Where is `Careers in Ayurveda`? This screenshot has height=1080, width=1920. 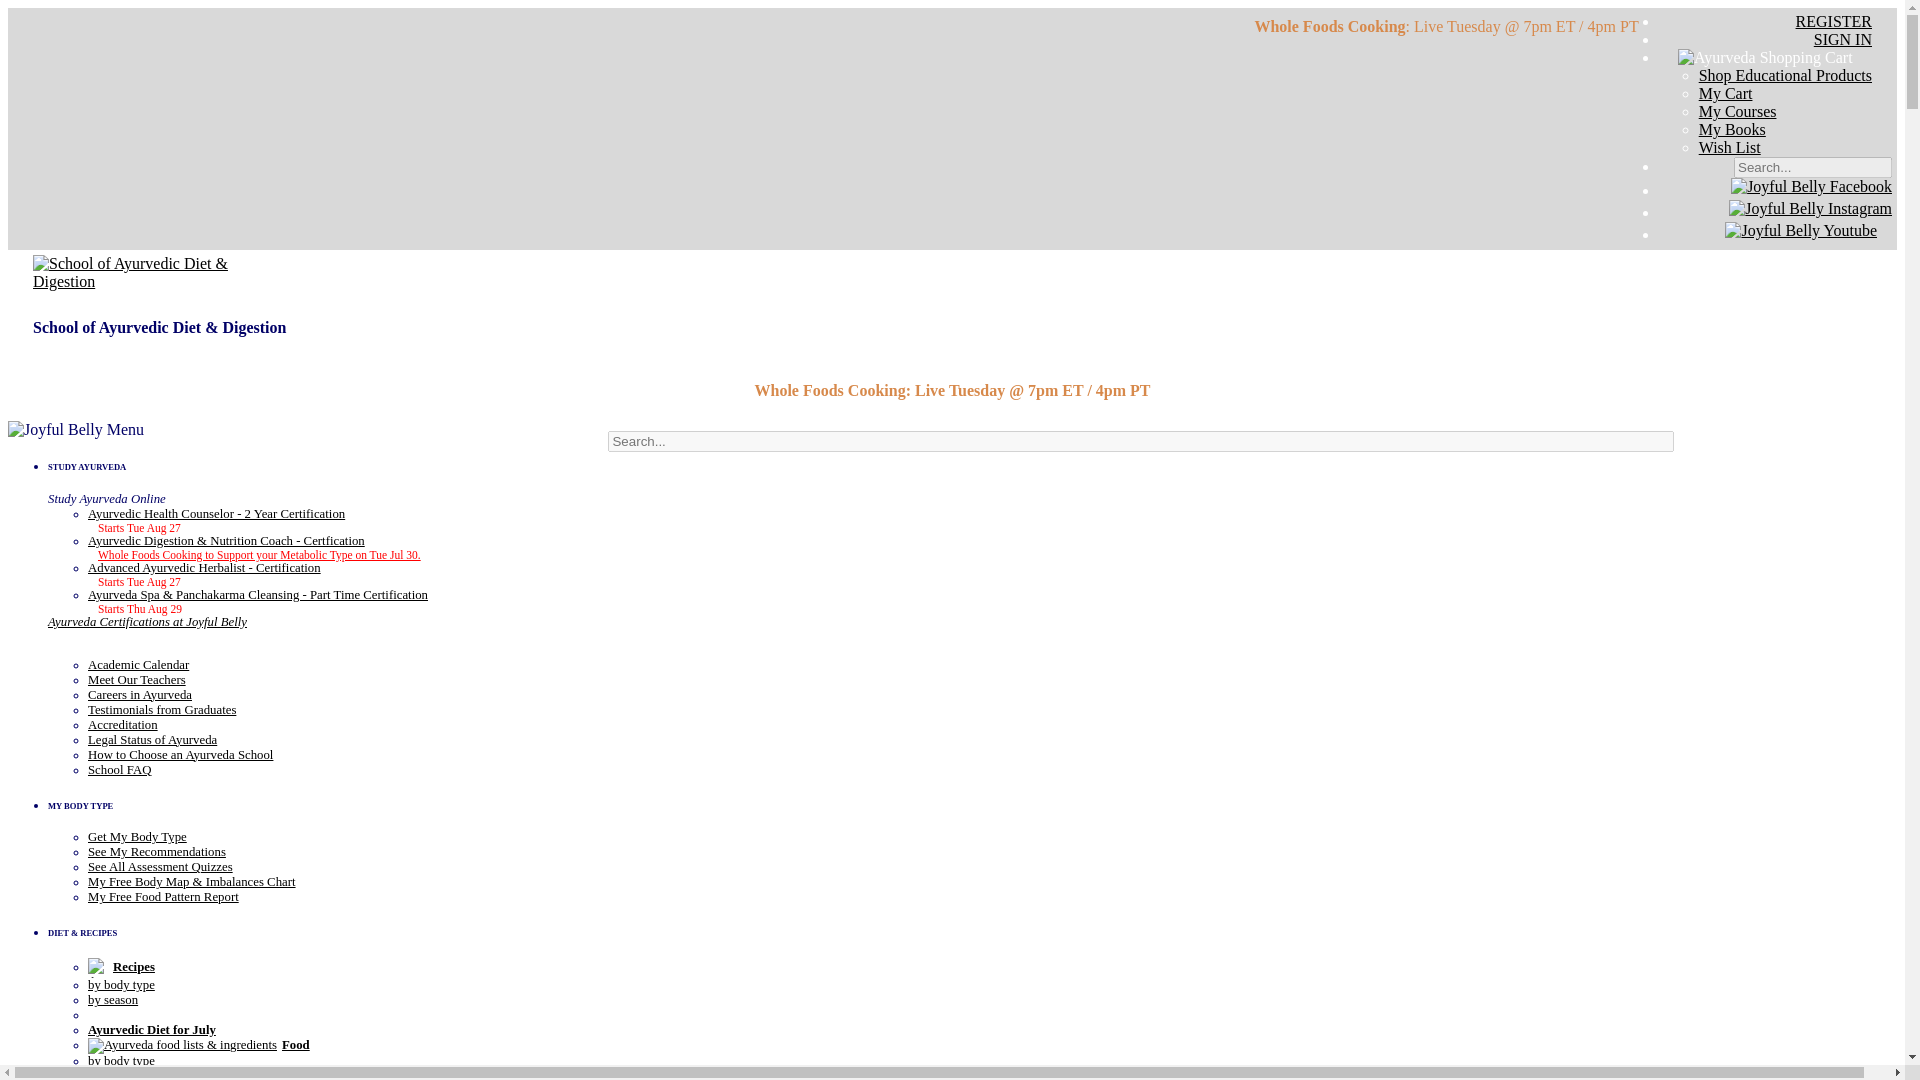 Careers in Ayurveda is located at coordinates (140, 694).